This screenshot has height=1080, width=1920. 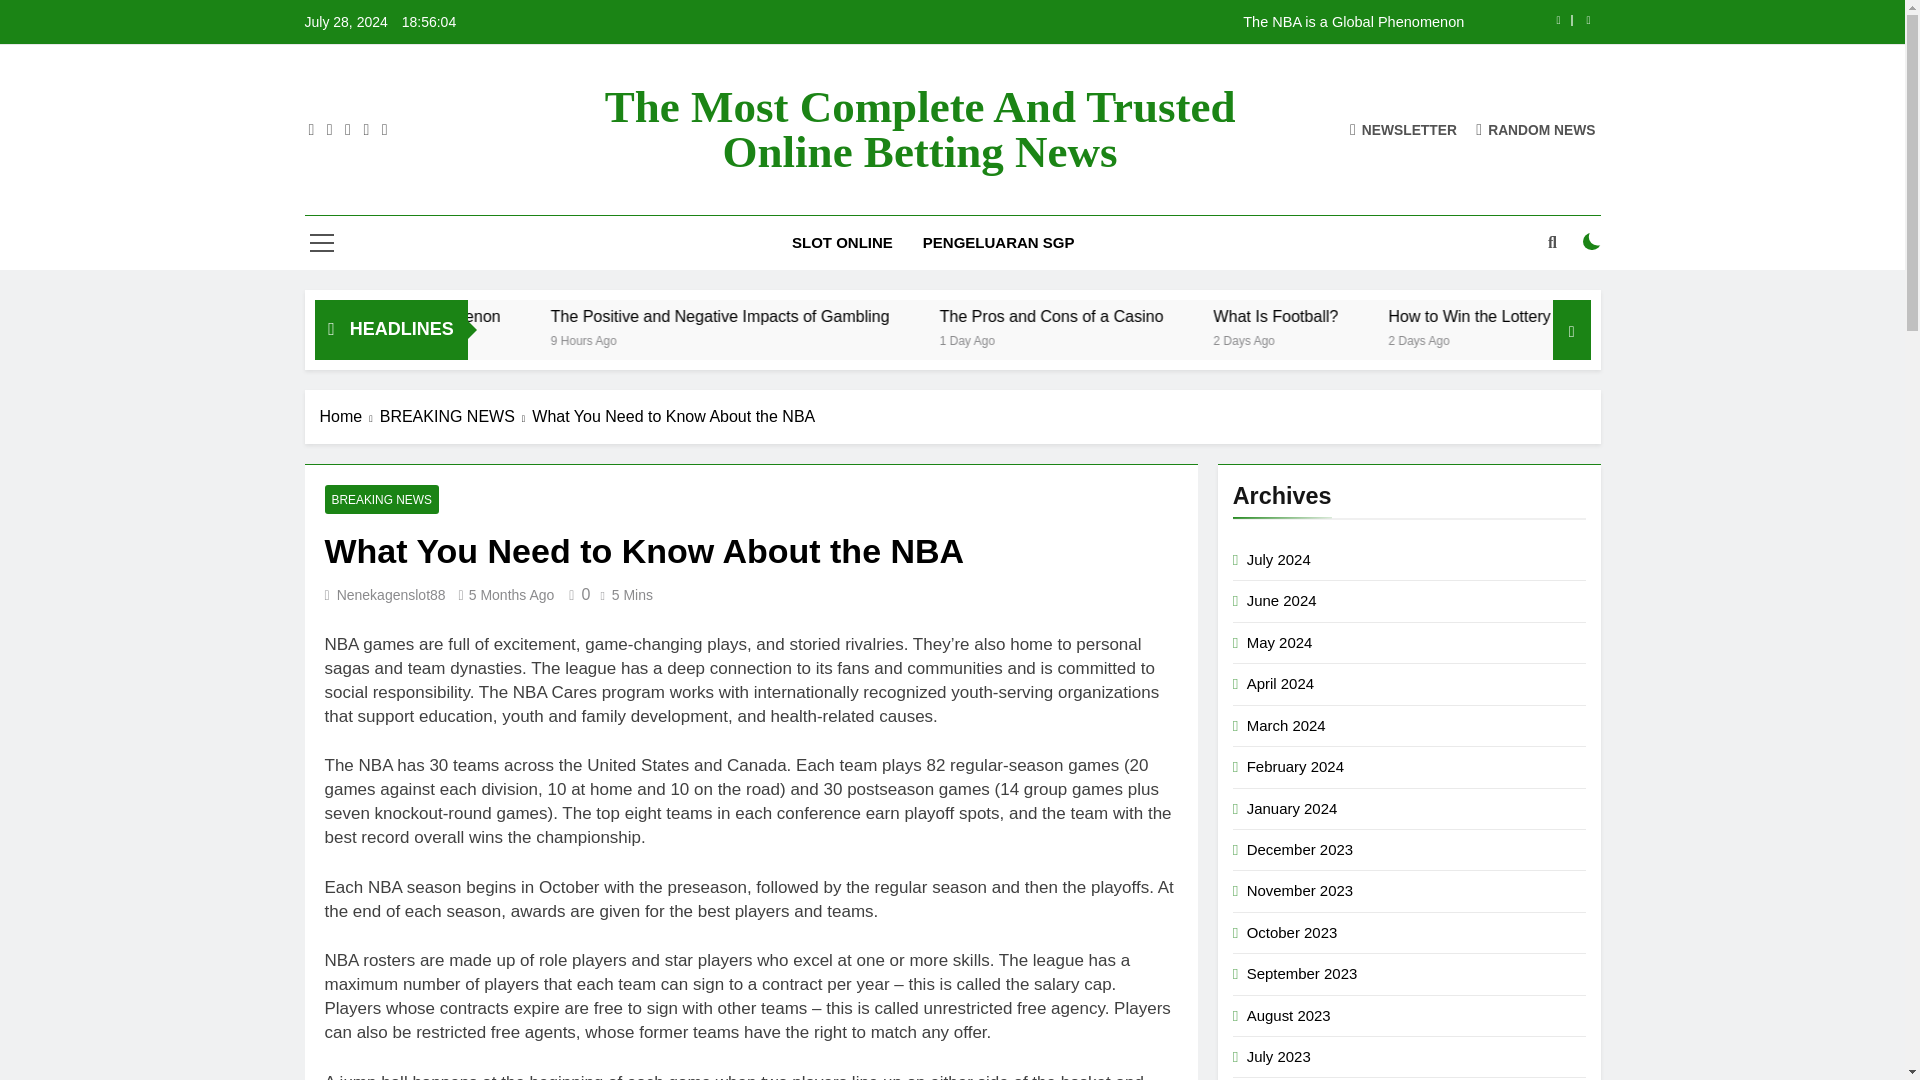 What do you see at coordinates (999, 243) in the screenshot?
I see `PENGELUARAN SGP` at bounding box center [999, 243].